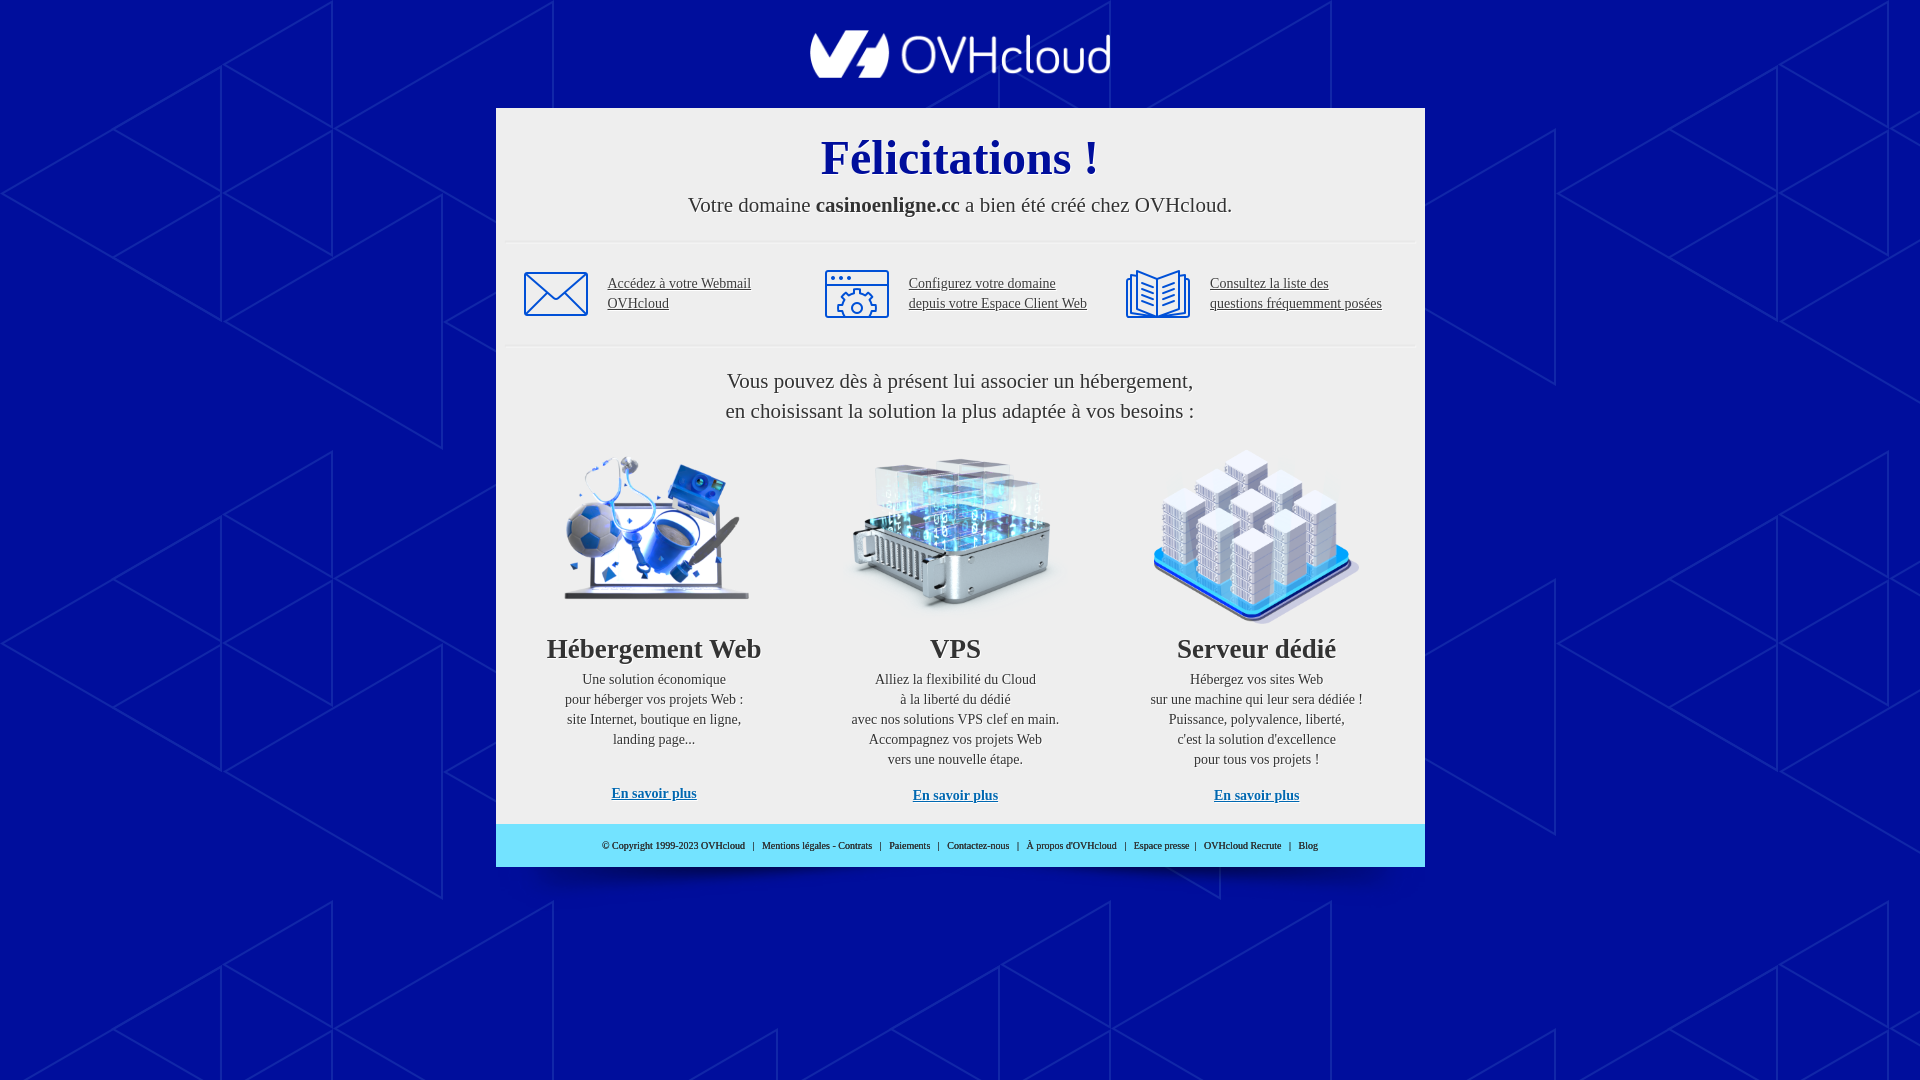 This screenshot has width=1920, height=1080. Describe the element at coordinates (956, 796) in the screenshot. I see `En savoir plus` at that location.